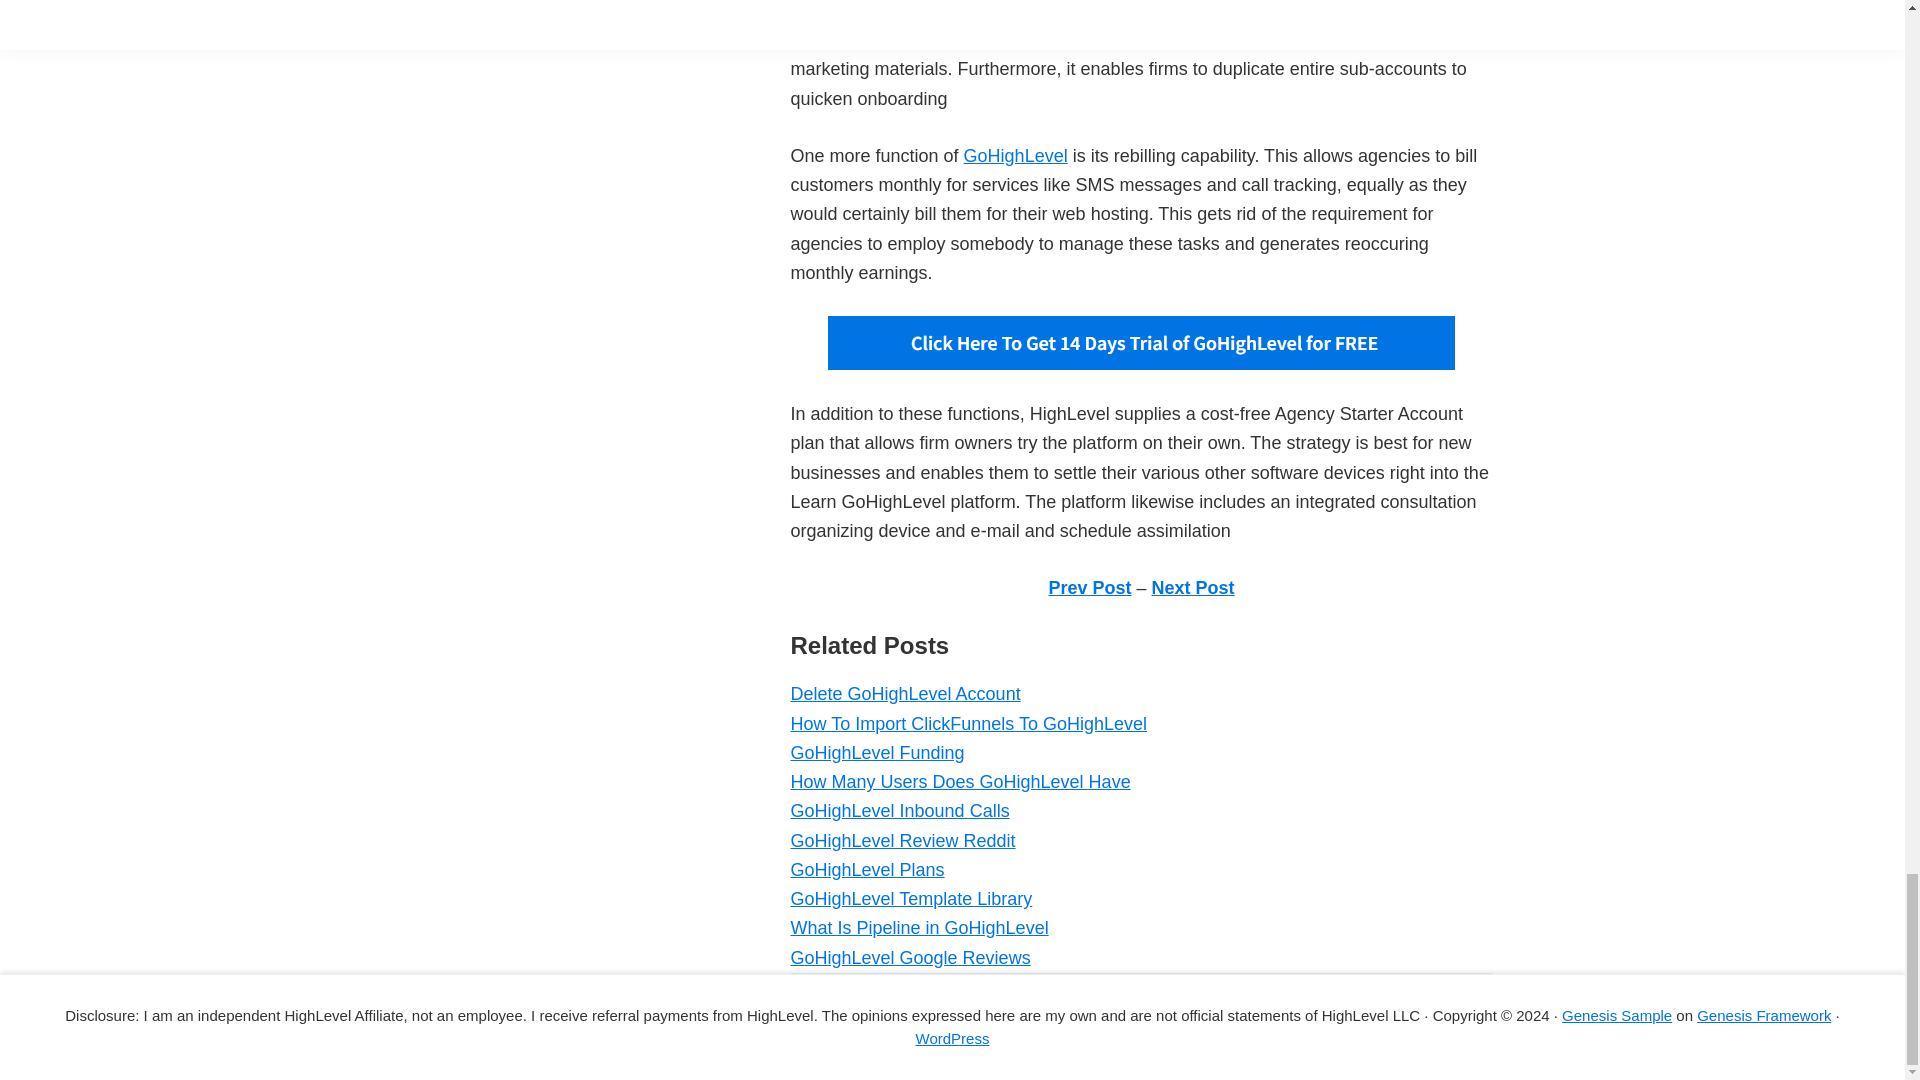 The width and height of the screenshot is (1920, 1080). What do you see at coordinates (960, 782) in the screenshot?
I see `How Many Users Does GoHighLevel Have` at bounding box center [960, 782].